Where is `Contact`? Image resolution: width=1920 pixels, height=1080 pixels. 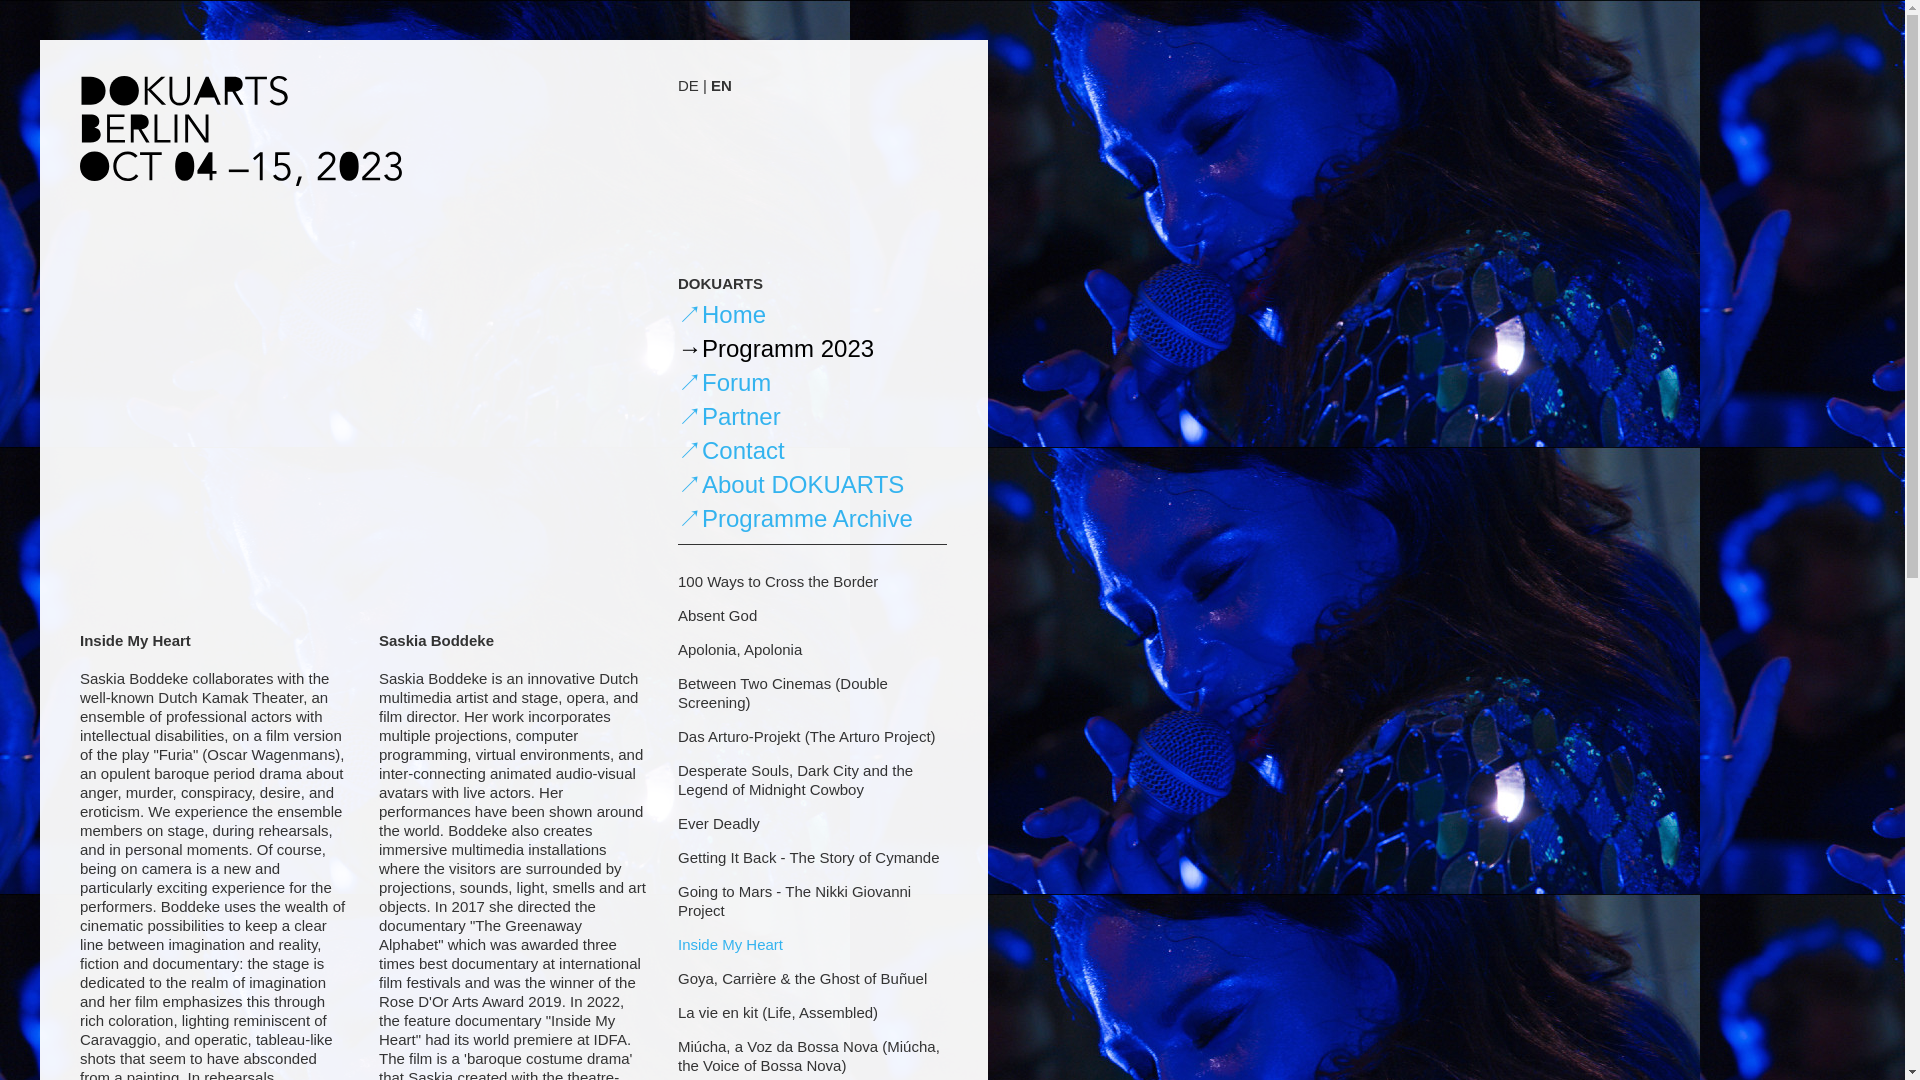 Contact is located at coordinates (731, 450).